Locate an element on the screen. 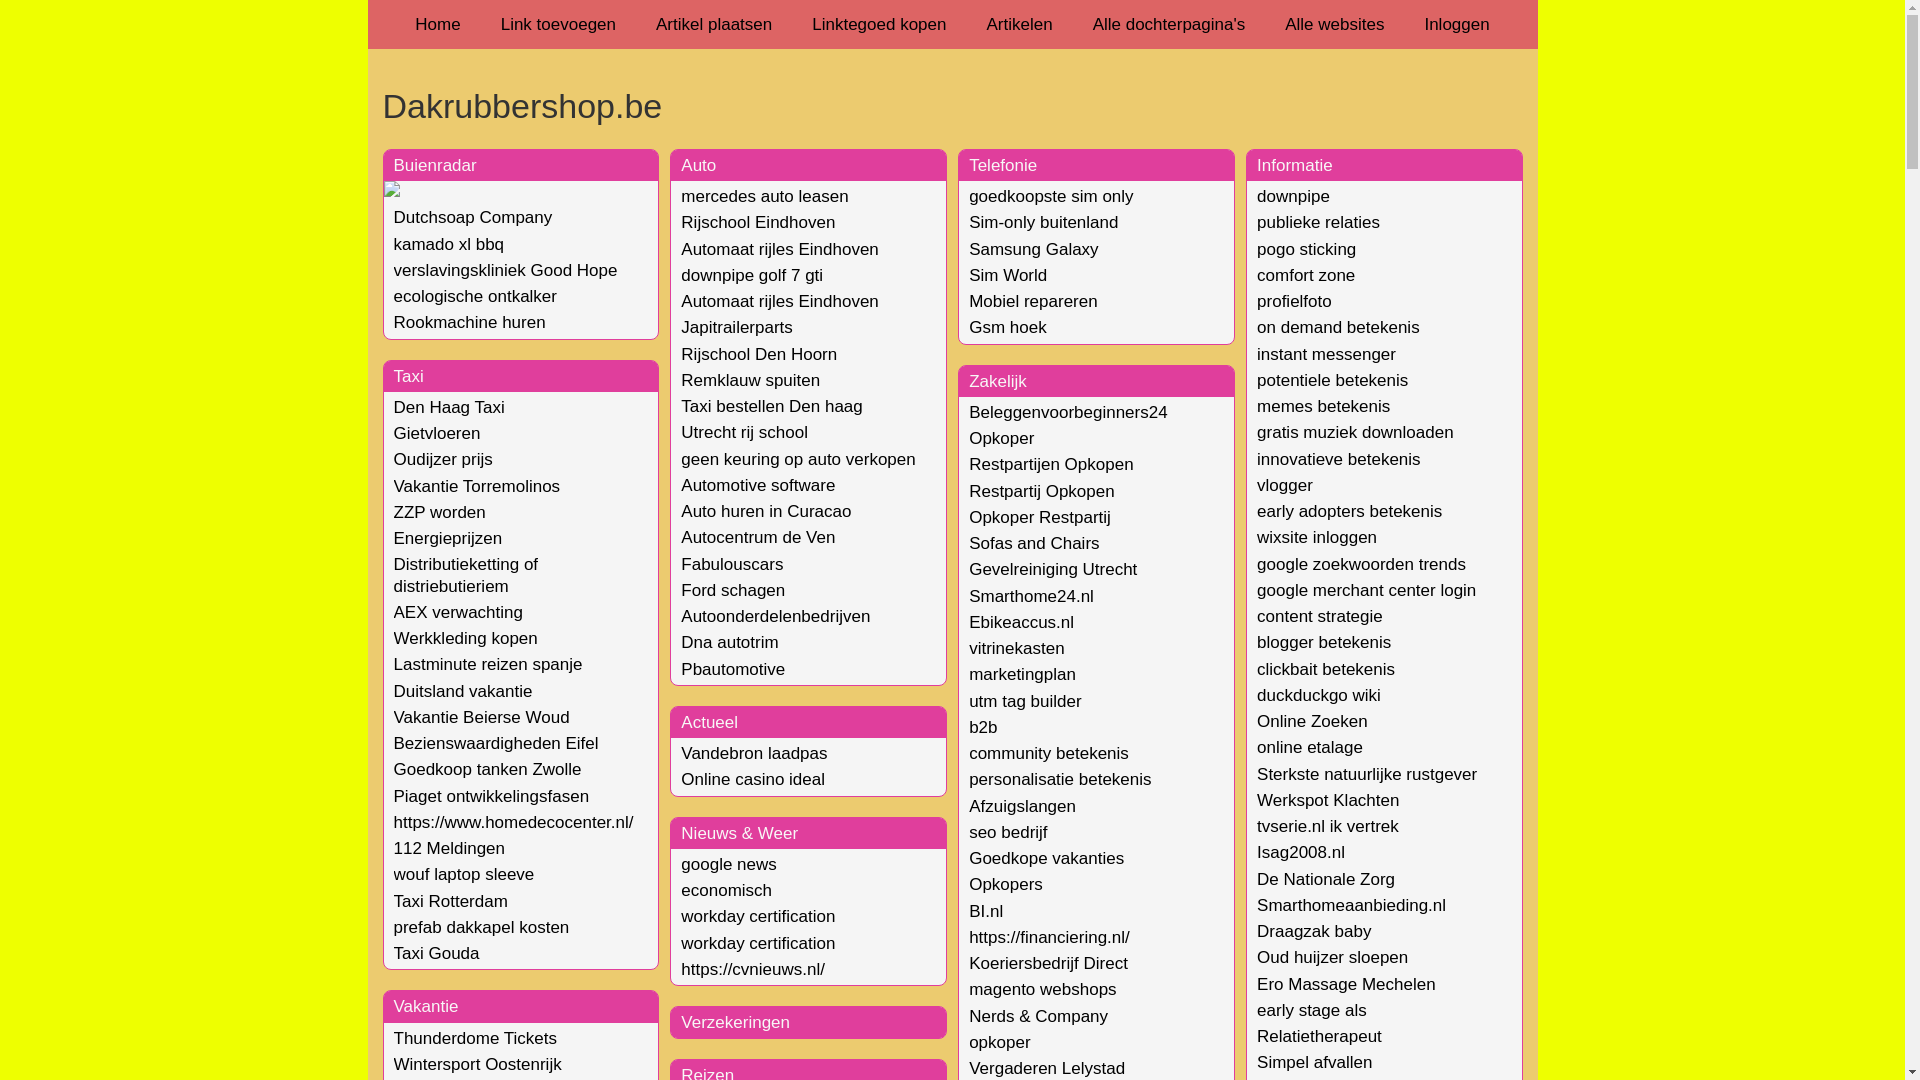 This screenshot has width=1920, height=1080. Taxi bestellen Den haag is located at coordinates (772, 406).